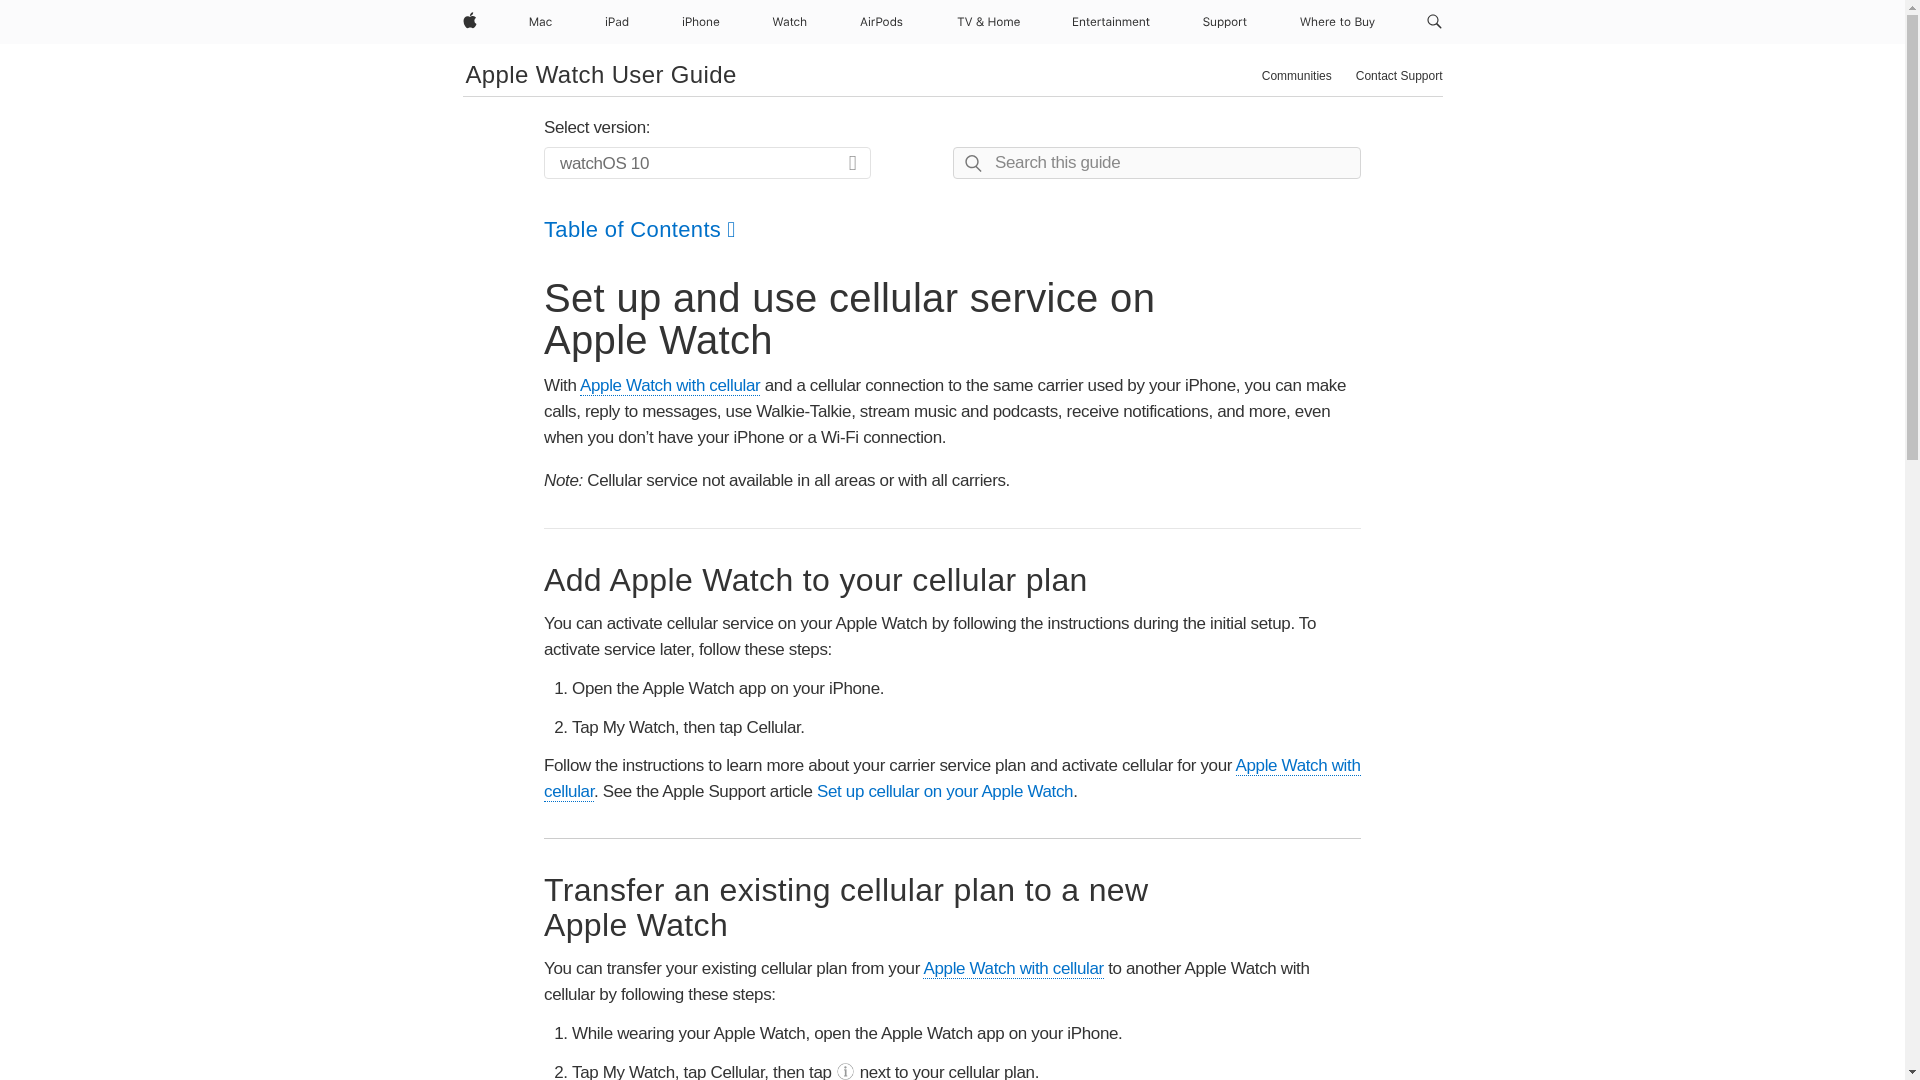 This screenshot has height=1080, width=1920. I want to click on Apple, so click(468, 22).